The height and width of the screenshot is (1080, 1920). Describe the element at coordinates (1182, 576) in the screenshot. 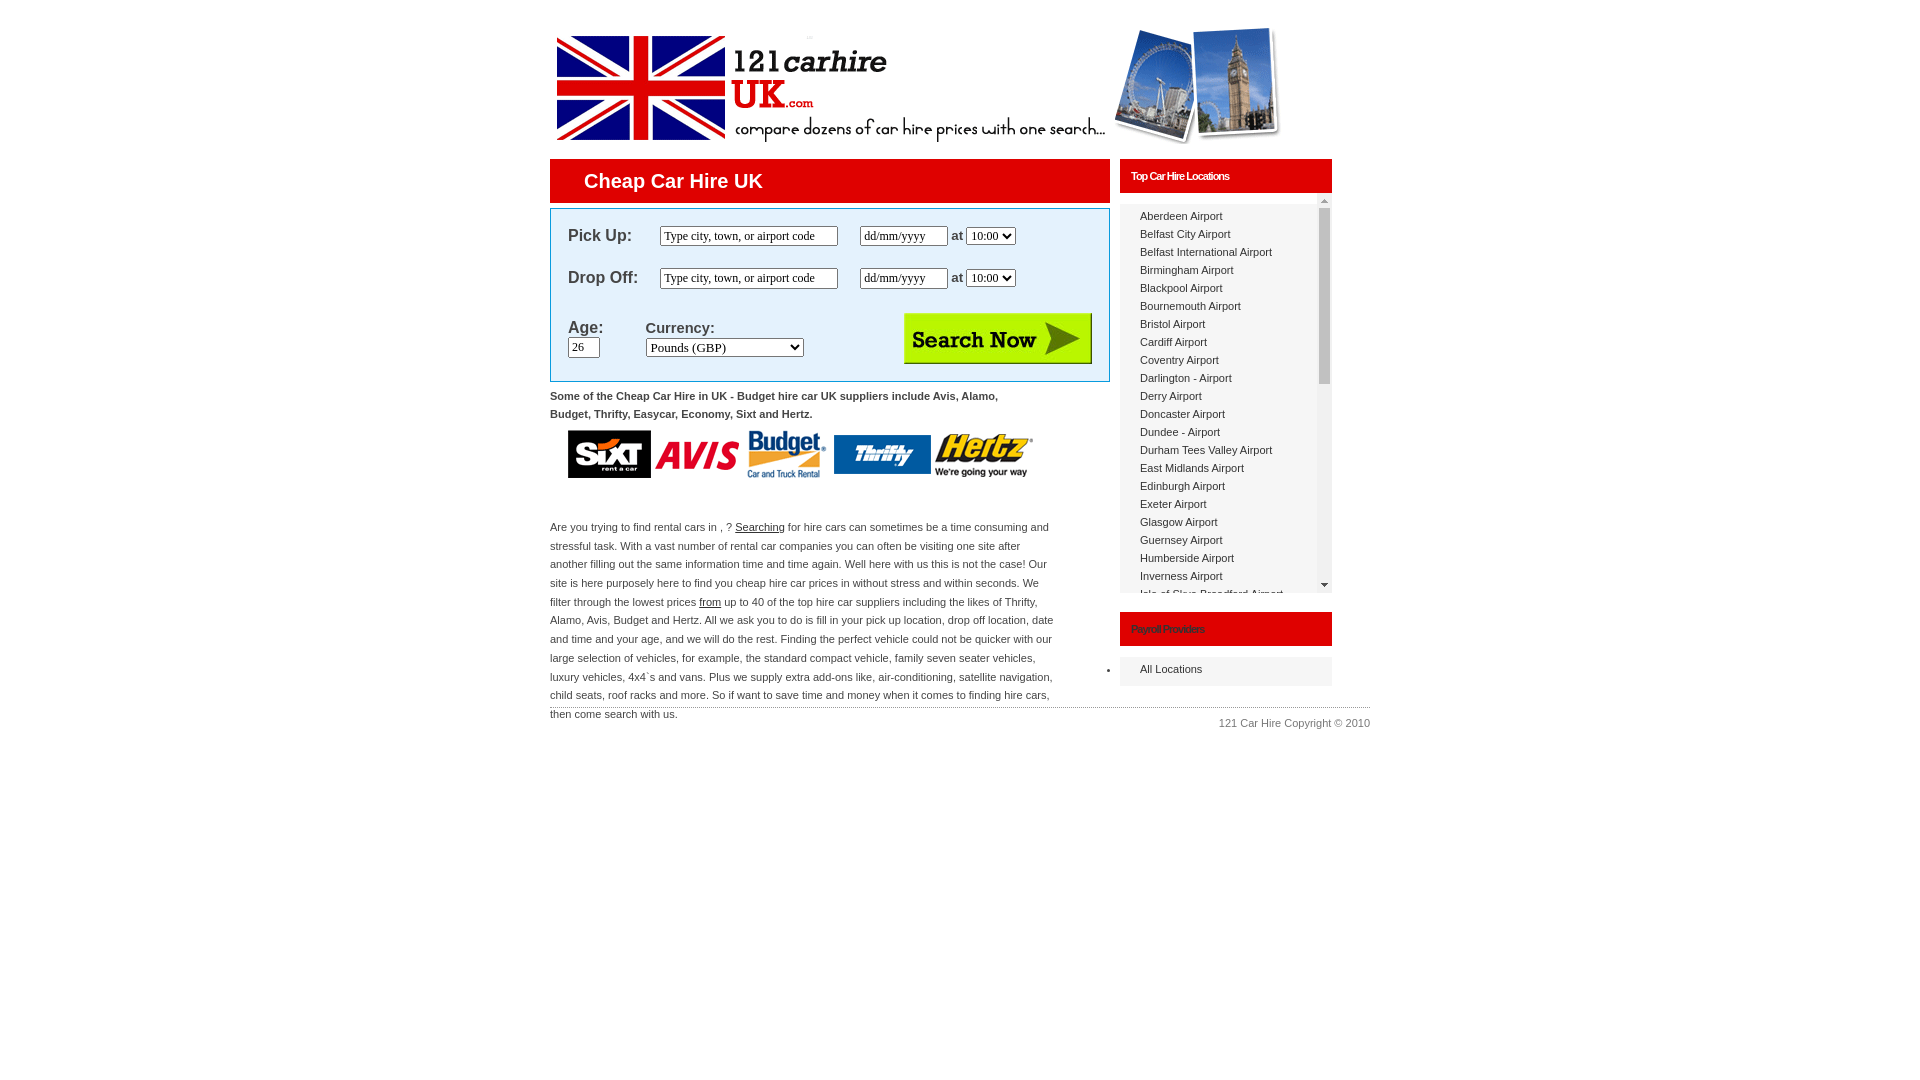

I see `Inverness Airport` at that location.